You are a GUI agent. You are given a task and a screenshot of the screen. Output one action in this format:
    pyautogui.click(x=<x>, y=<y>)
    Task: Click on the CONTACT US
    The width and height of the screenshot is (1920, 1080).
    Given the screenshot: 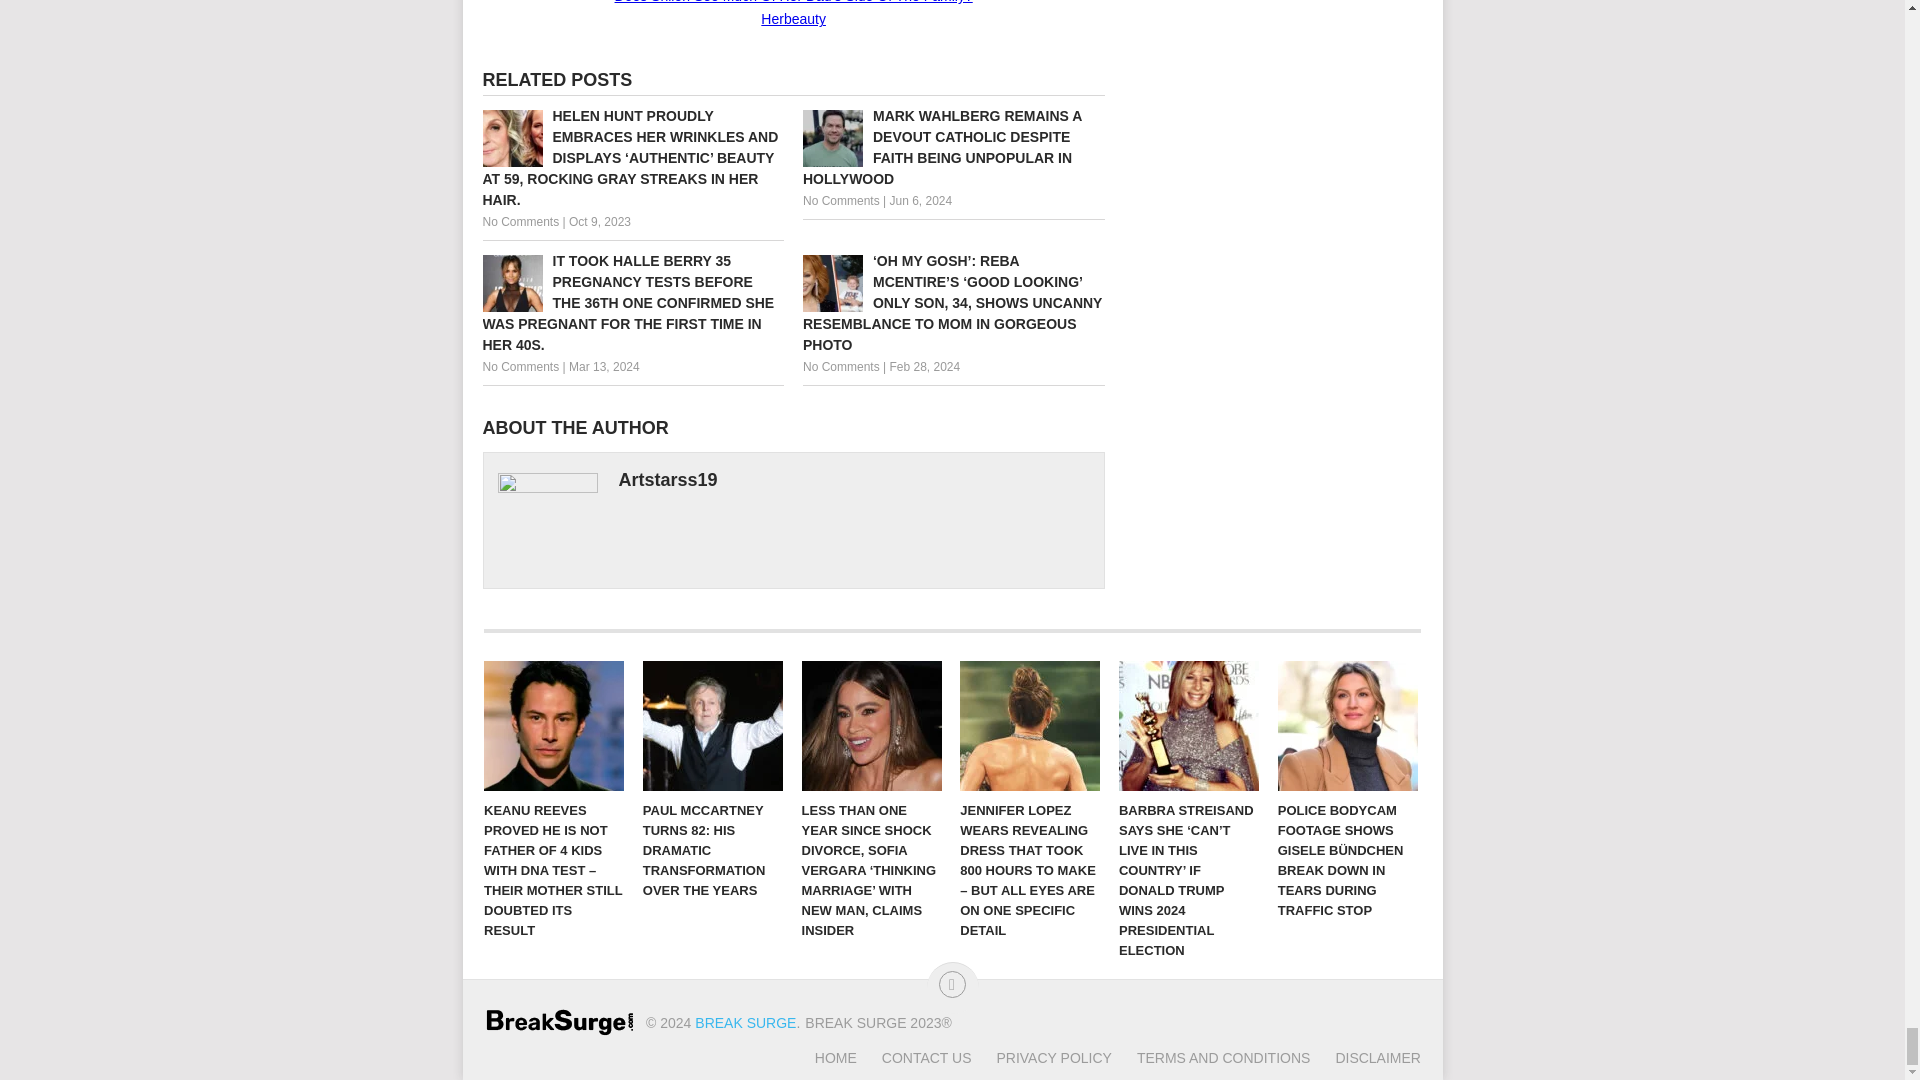 What is the action you would take?
    pyautogui.click(x=914, y=1057)
    